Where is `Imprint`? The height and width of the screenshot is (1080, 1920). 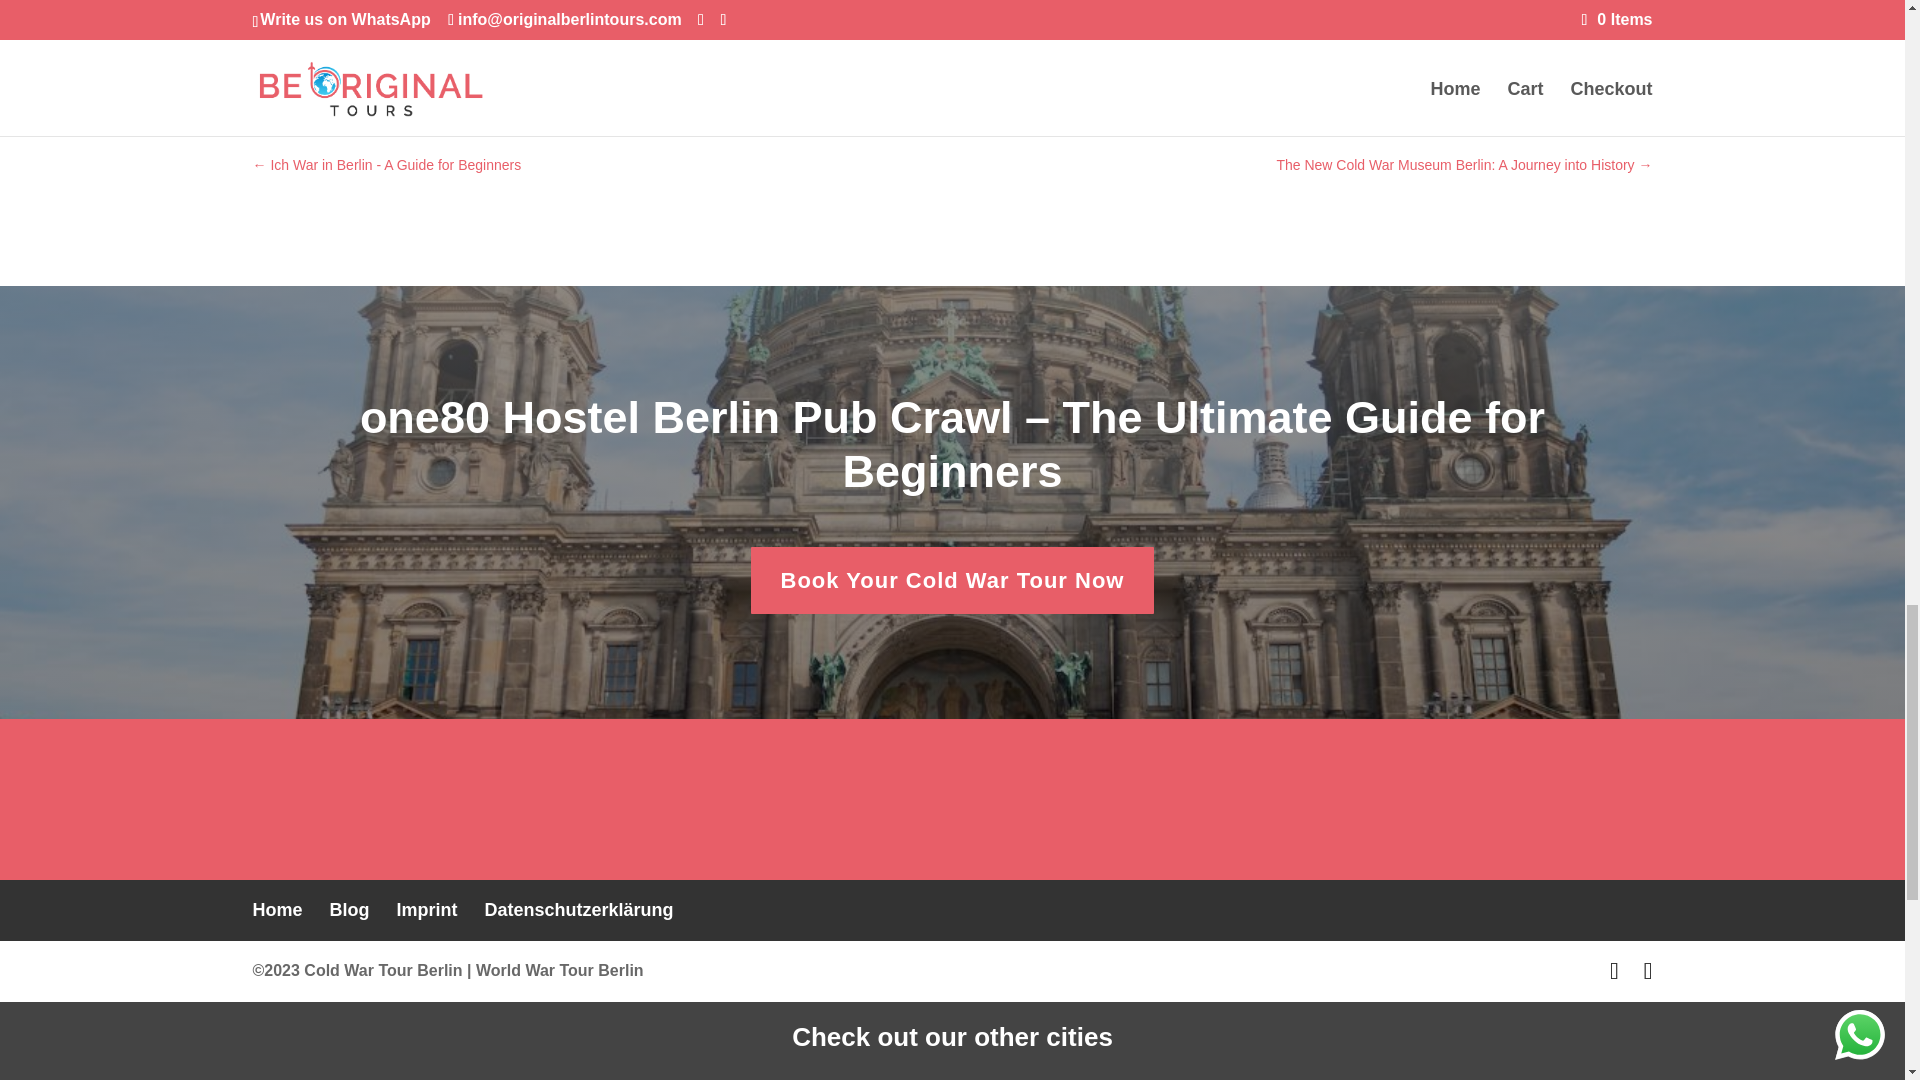 Imprint is located at coordinates (428, 910).